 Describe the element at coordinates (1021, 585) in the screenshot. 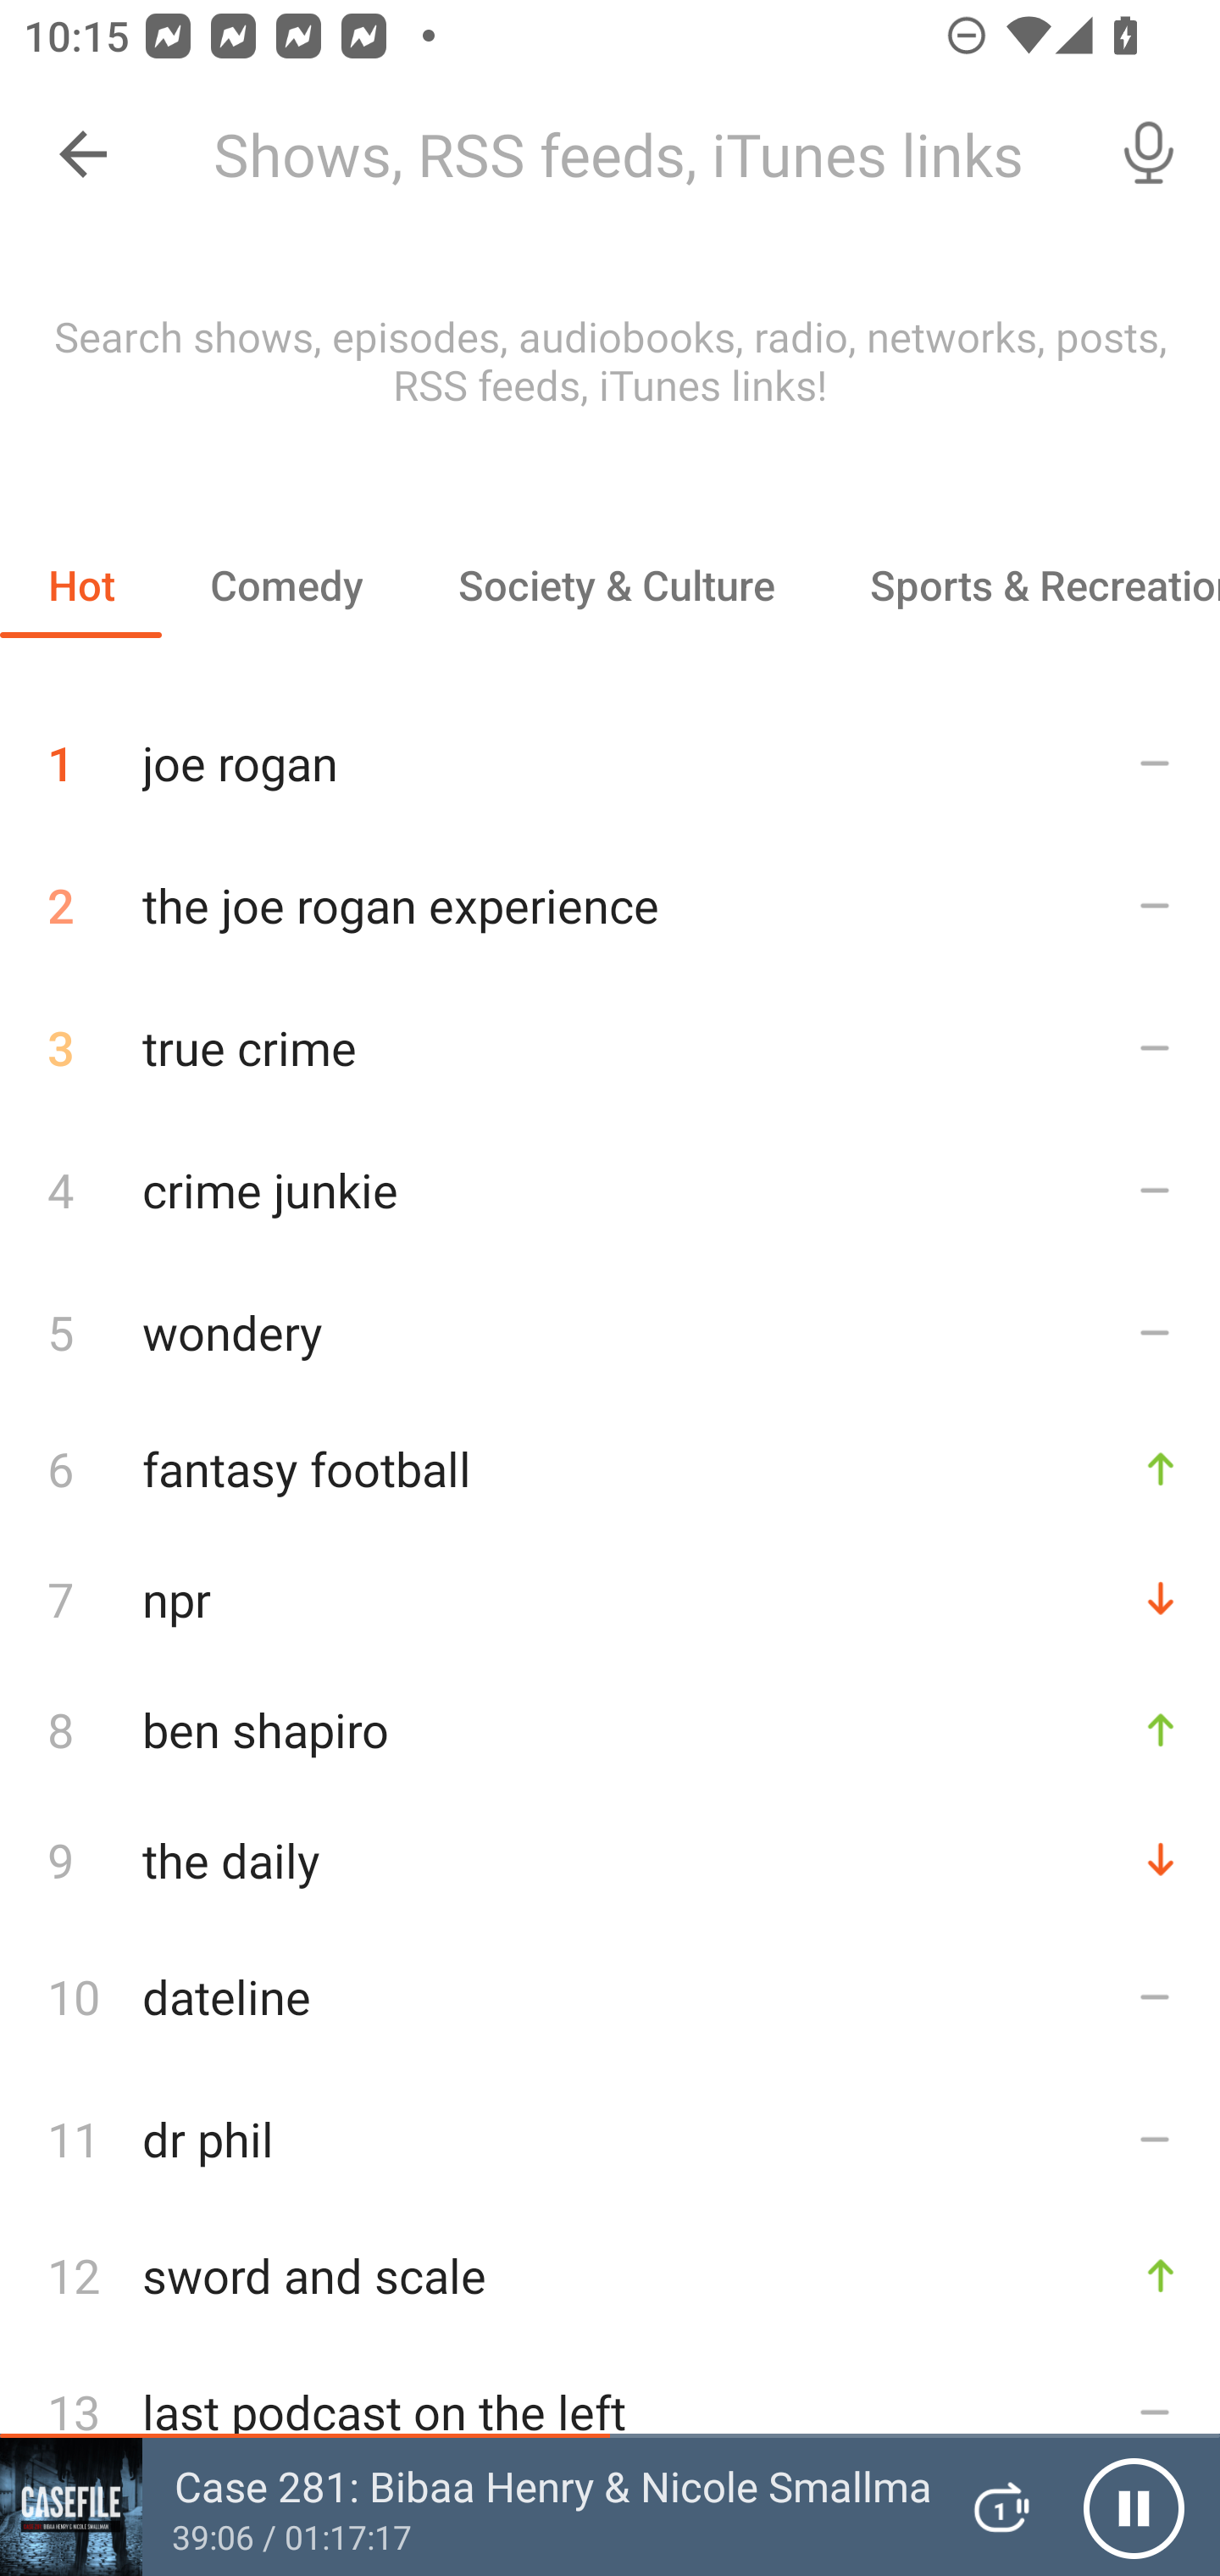

I see `Sports & Recreation` at that location.